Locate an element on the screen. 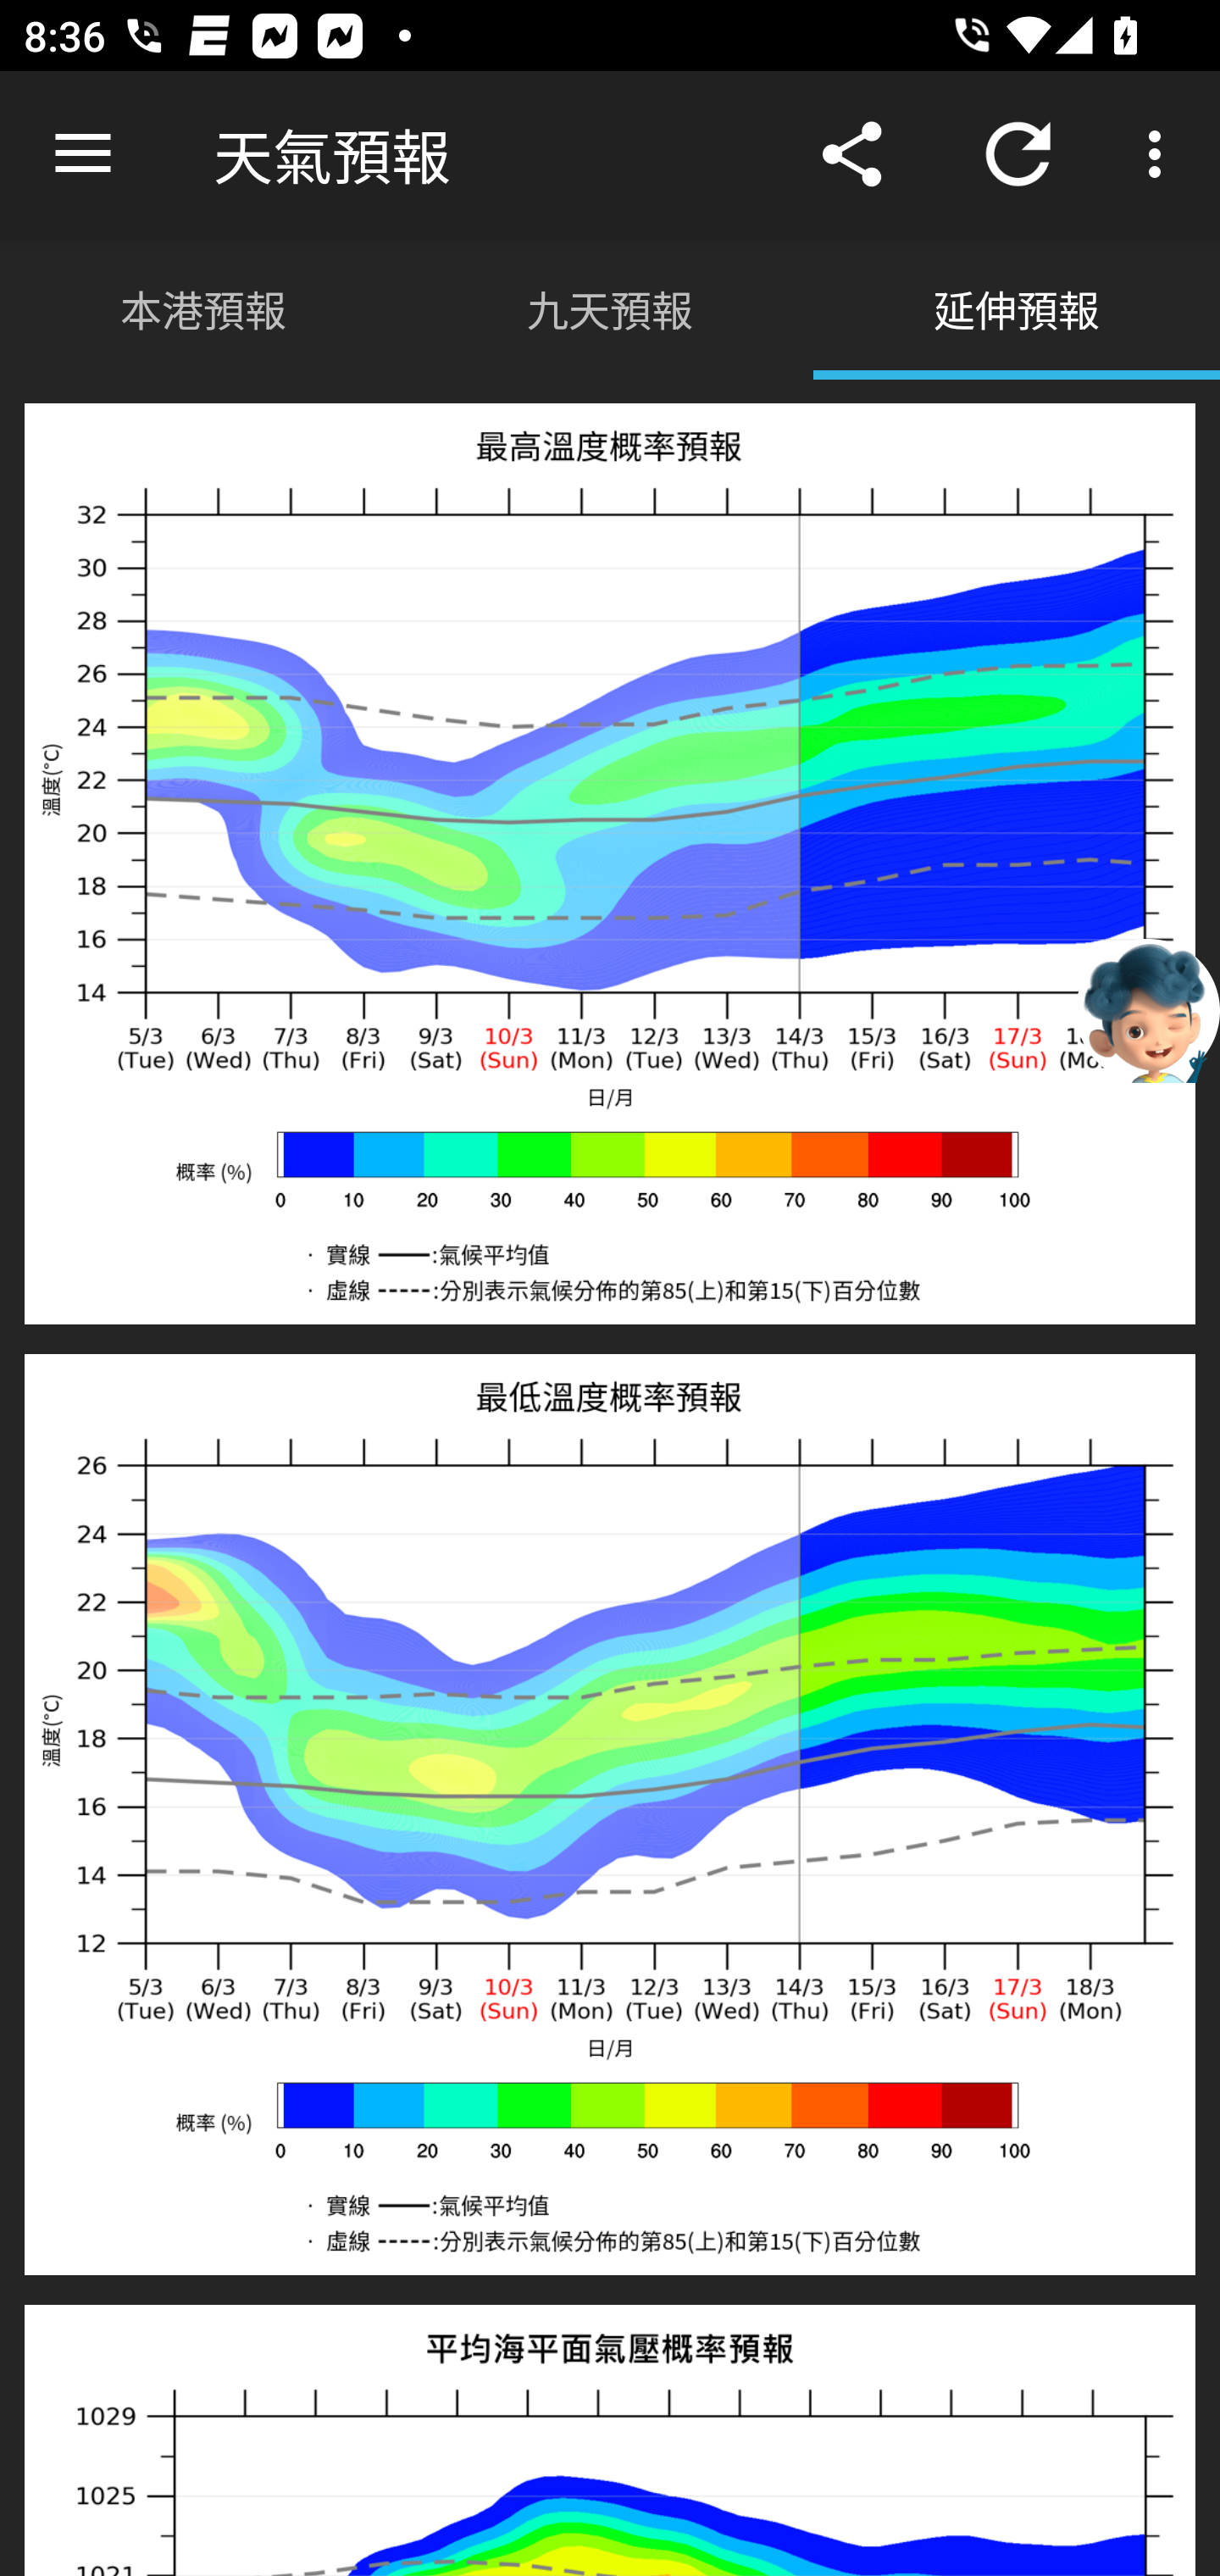 The width and height of the screenshot is (1220, 2576). 重新整理 is located at coordinates (1018, 154).